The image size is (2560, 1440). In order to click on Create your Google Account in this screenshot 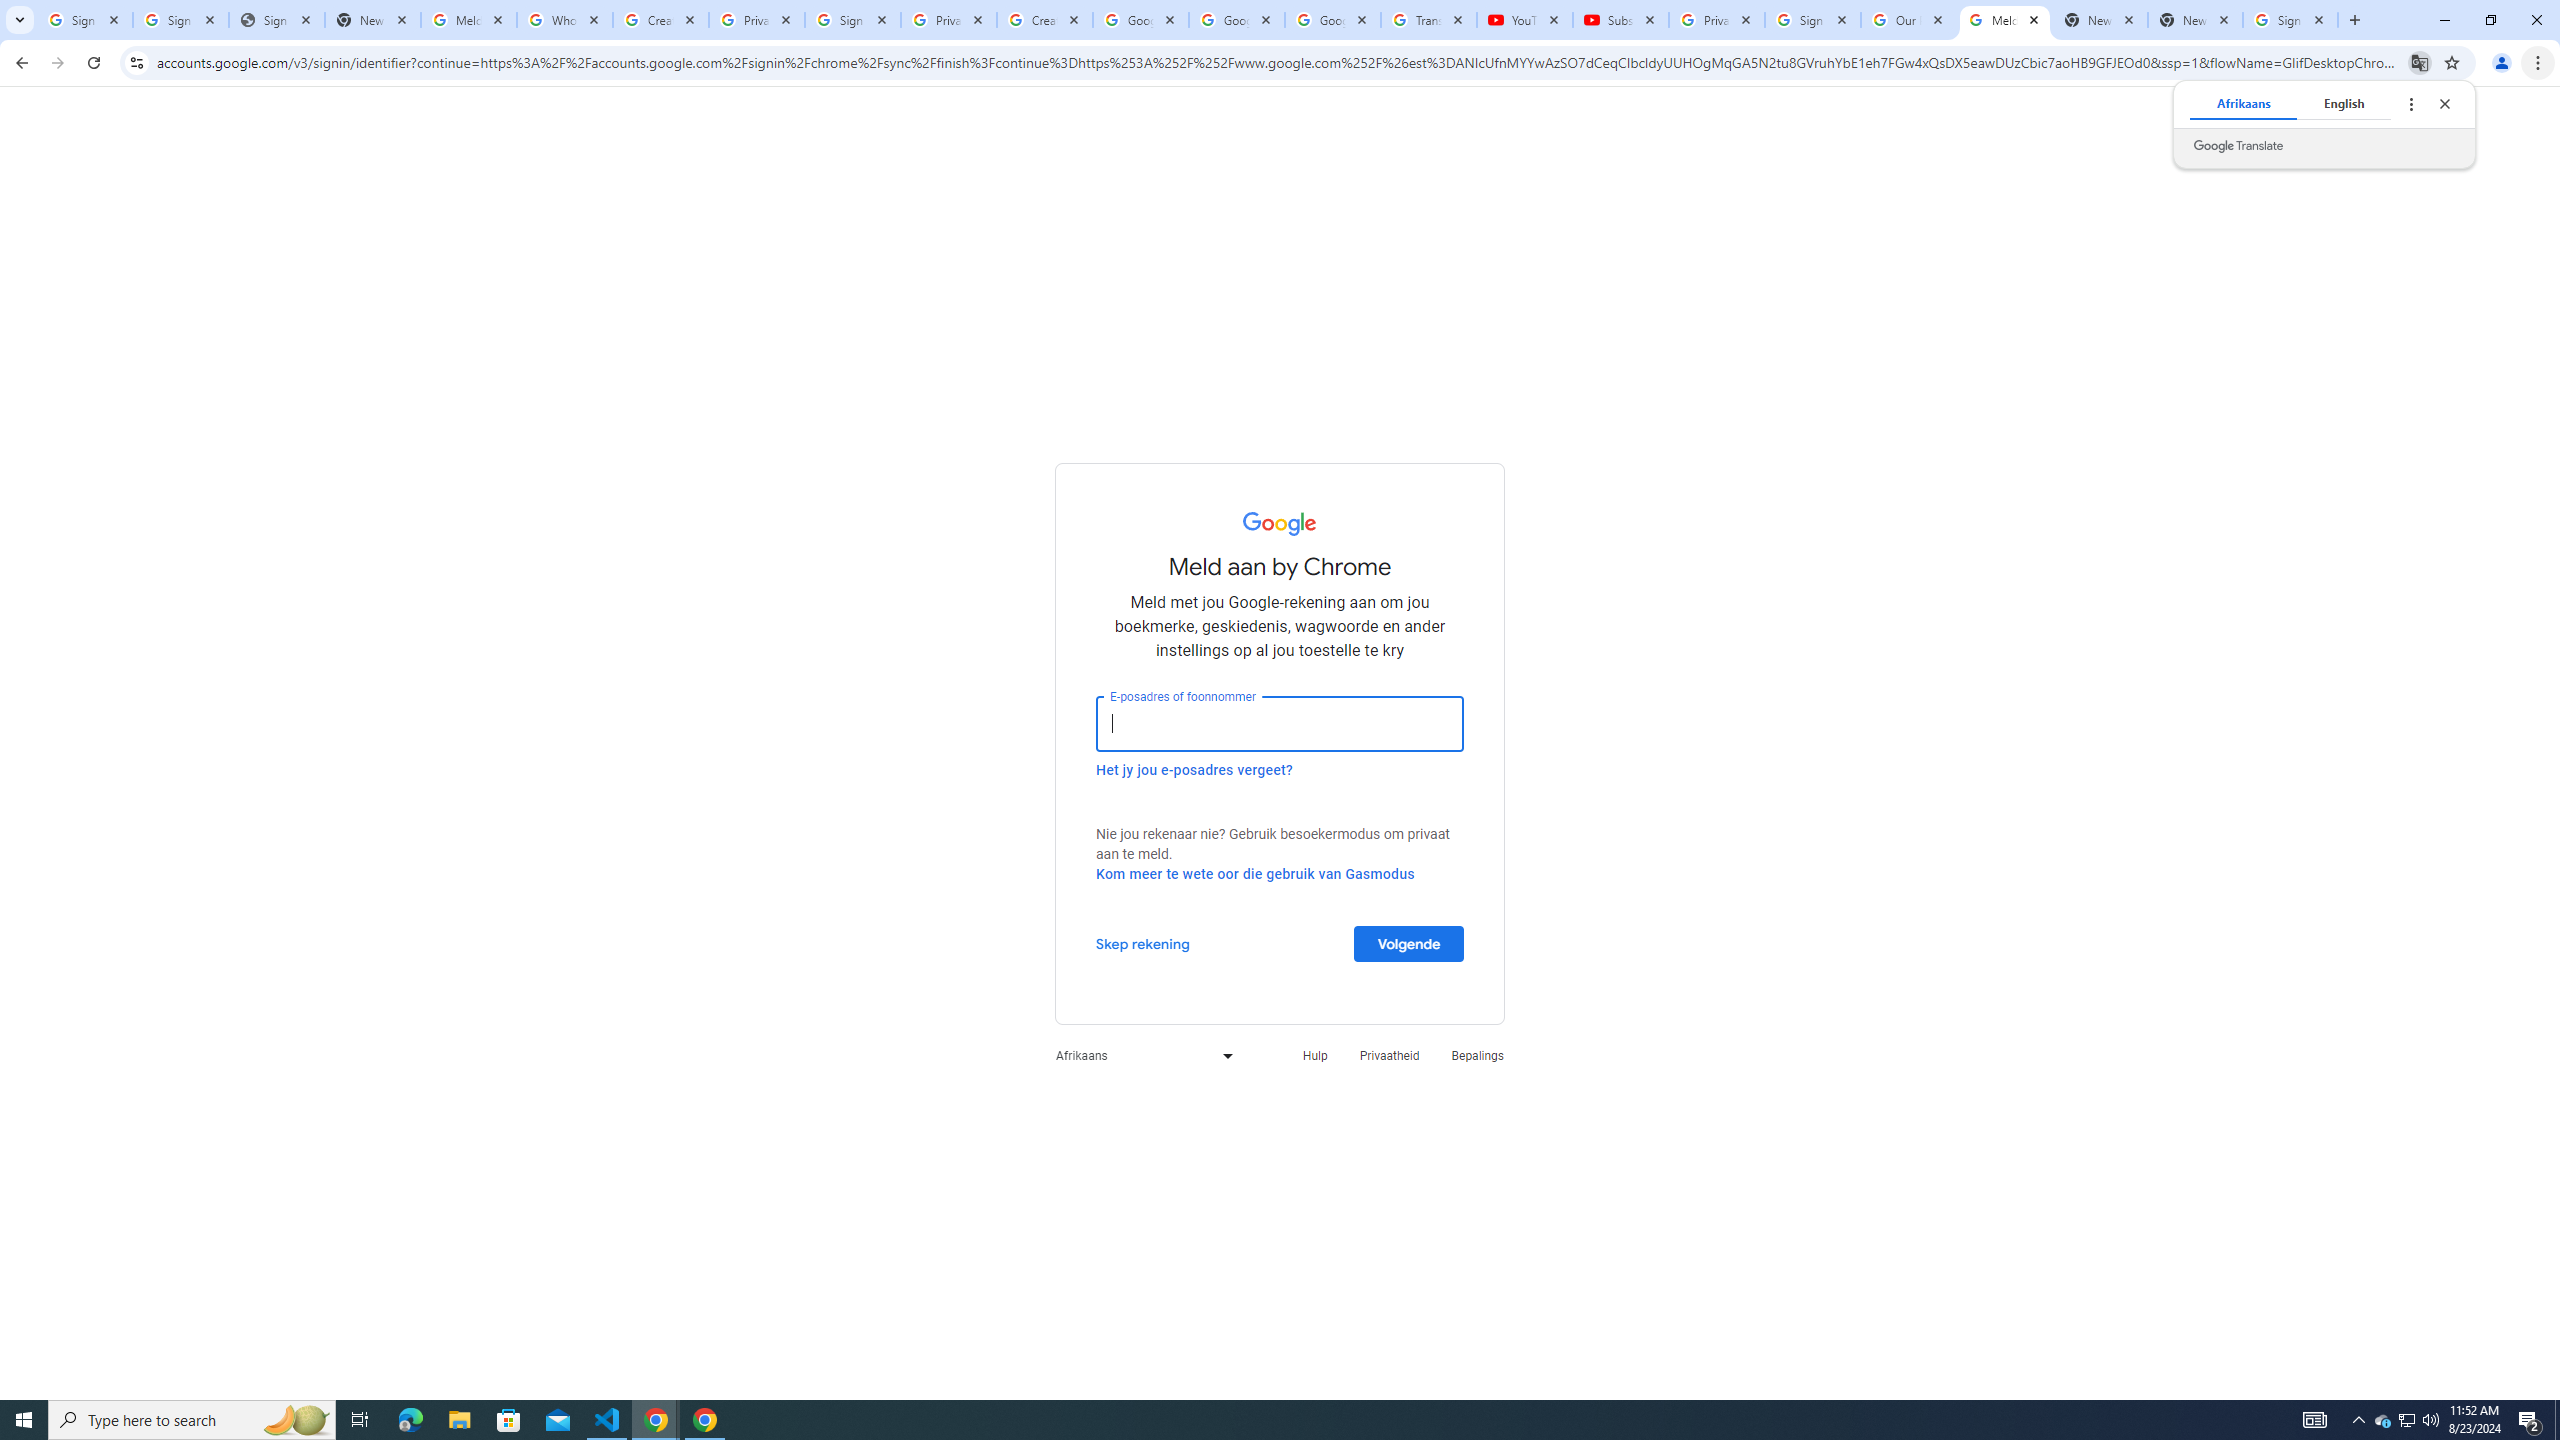, I will do `click(1044, 20)`.